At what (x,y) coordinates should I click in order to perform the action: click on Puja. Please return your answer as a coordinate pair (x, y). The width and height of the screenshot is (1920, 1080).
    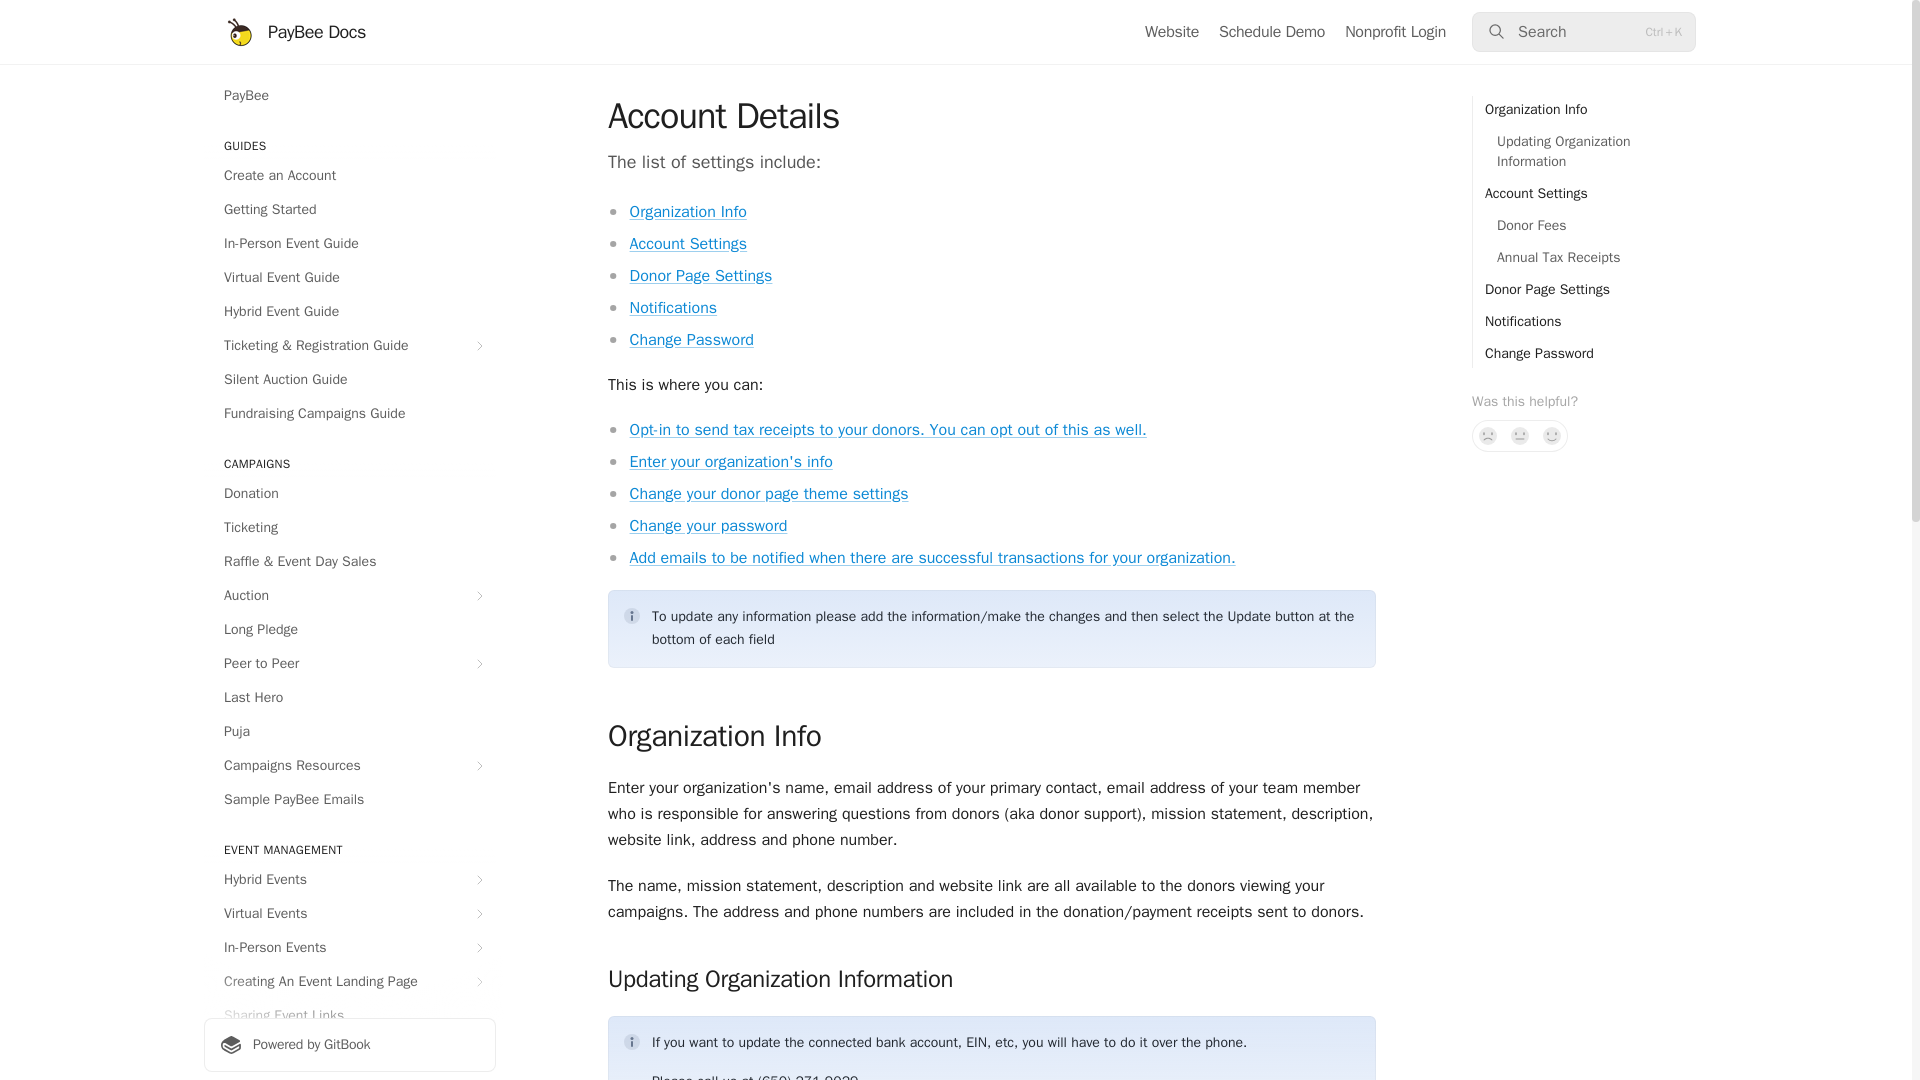
    Looking at the image, I should click on (349, 732).